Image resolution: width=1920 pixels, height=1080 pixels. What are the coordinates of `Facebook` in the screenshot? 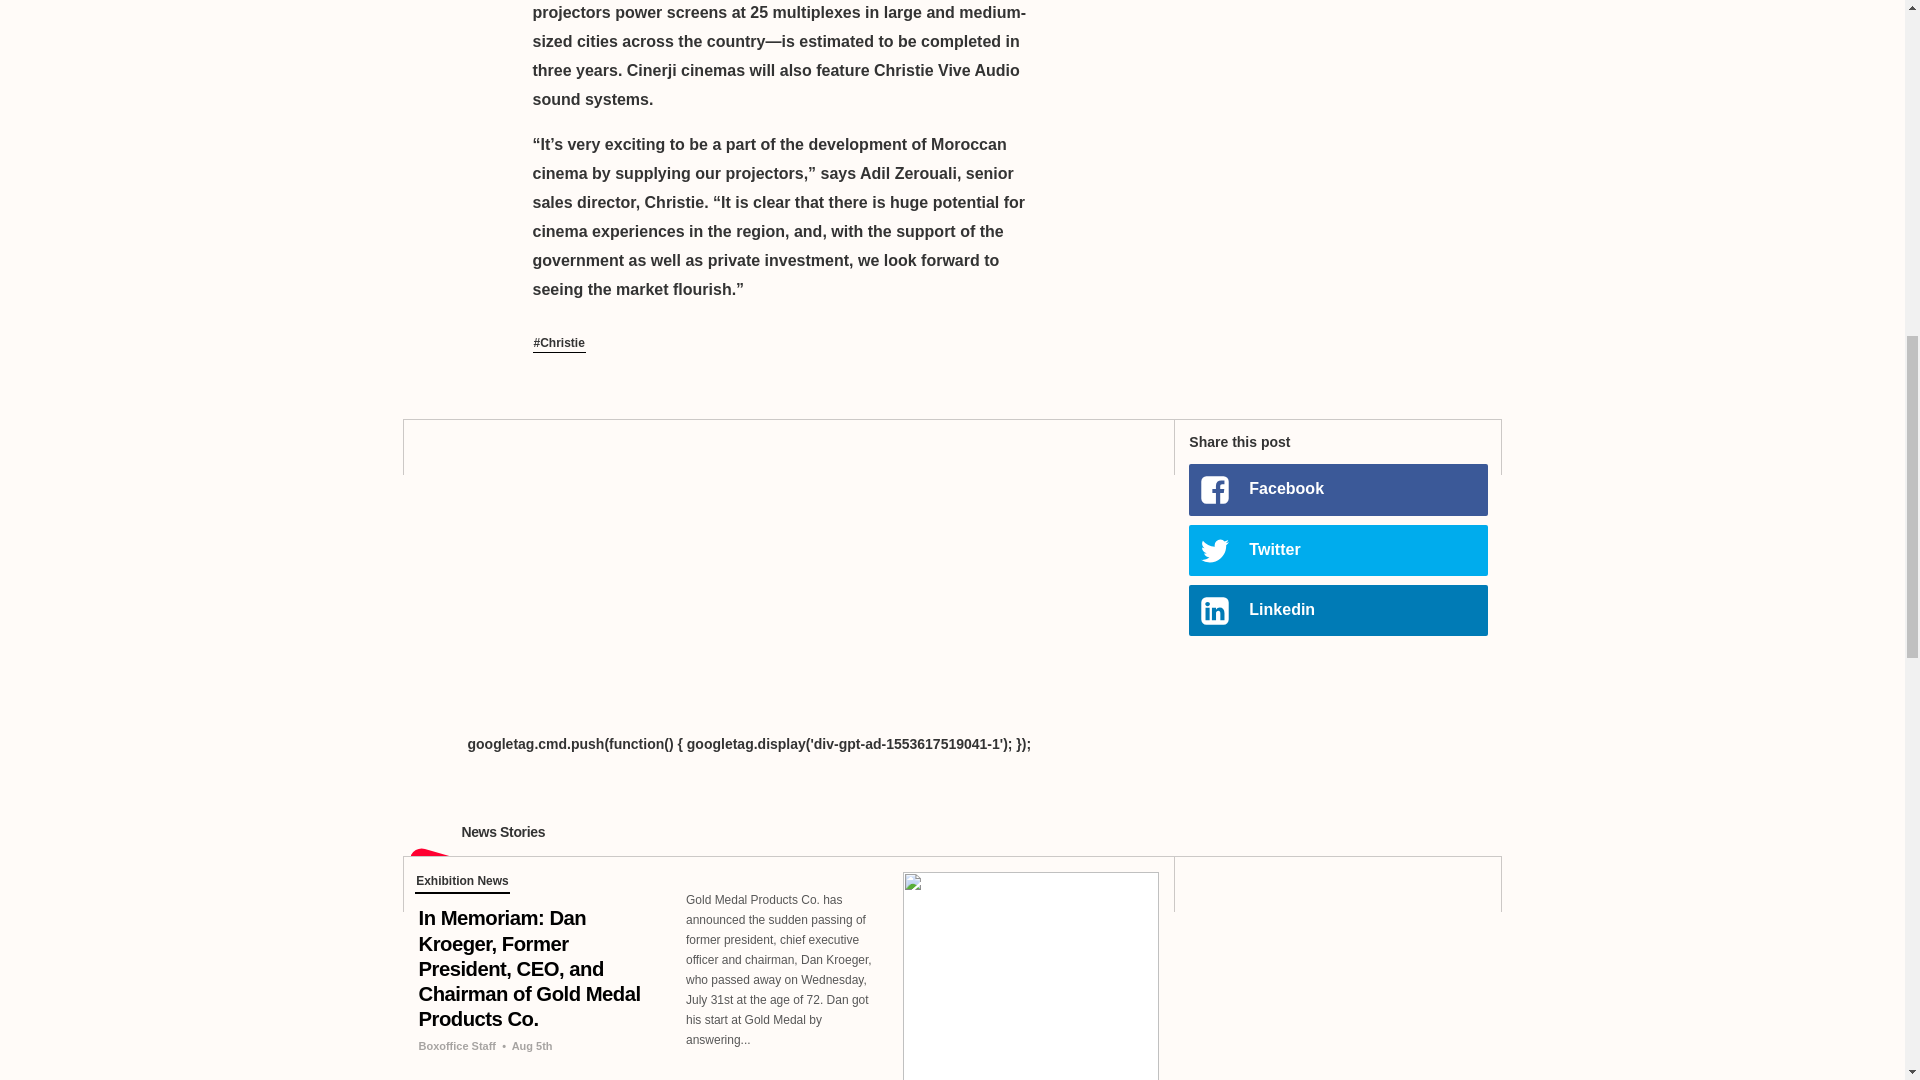 It's located at (1337, 490).